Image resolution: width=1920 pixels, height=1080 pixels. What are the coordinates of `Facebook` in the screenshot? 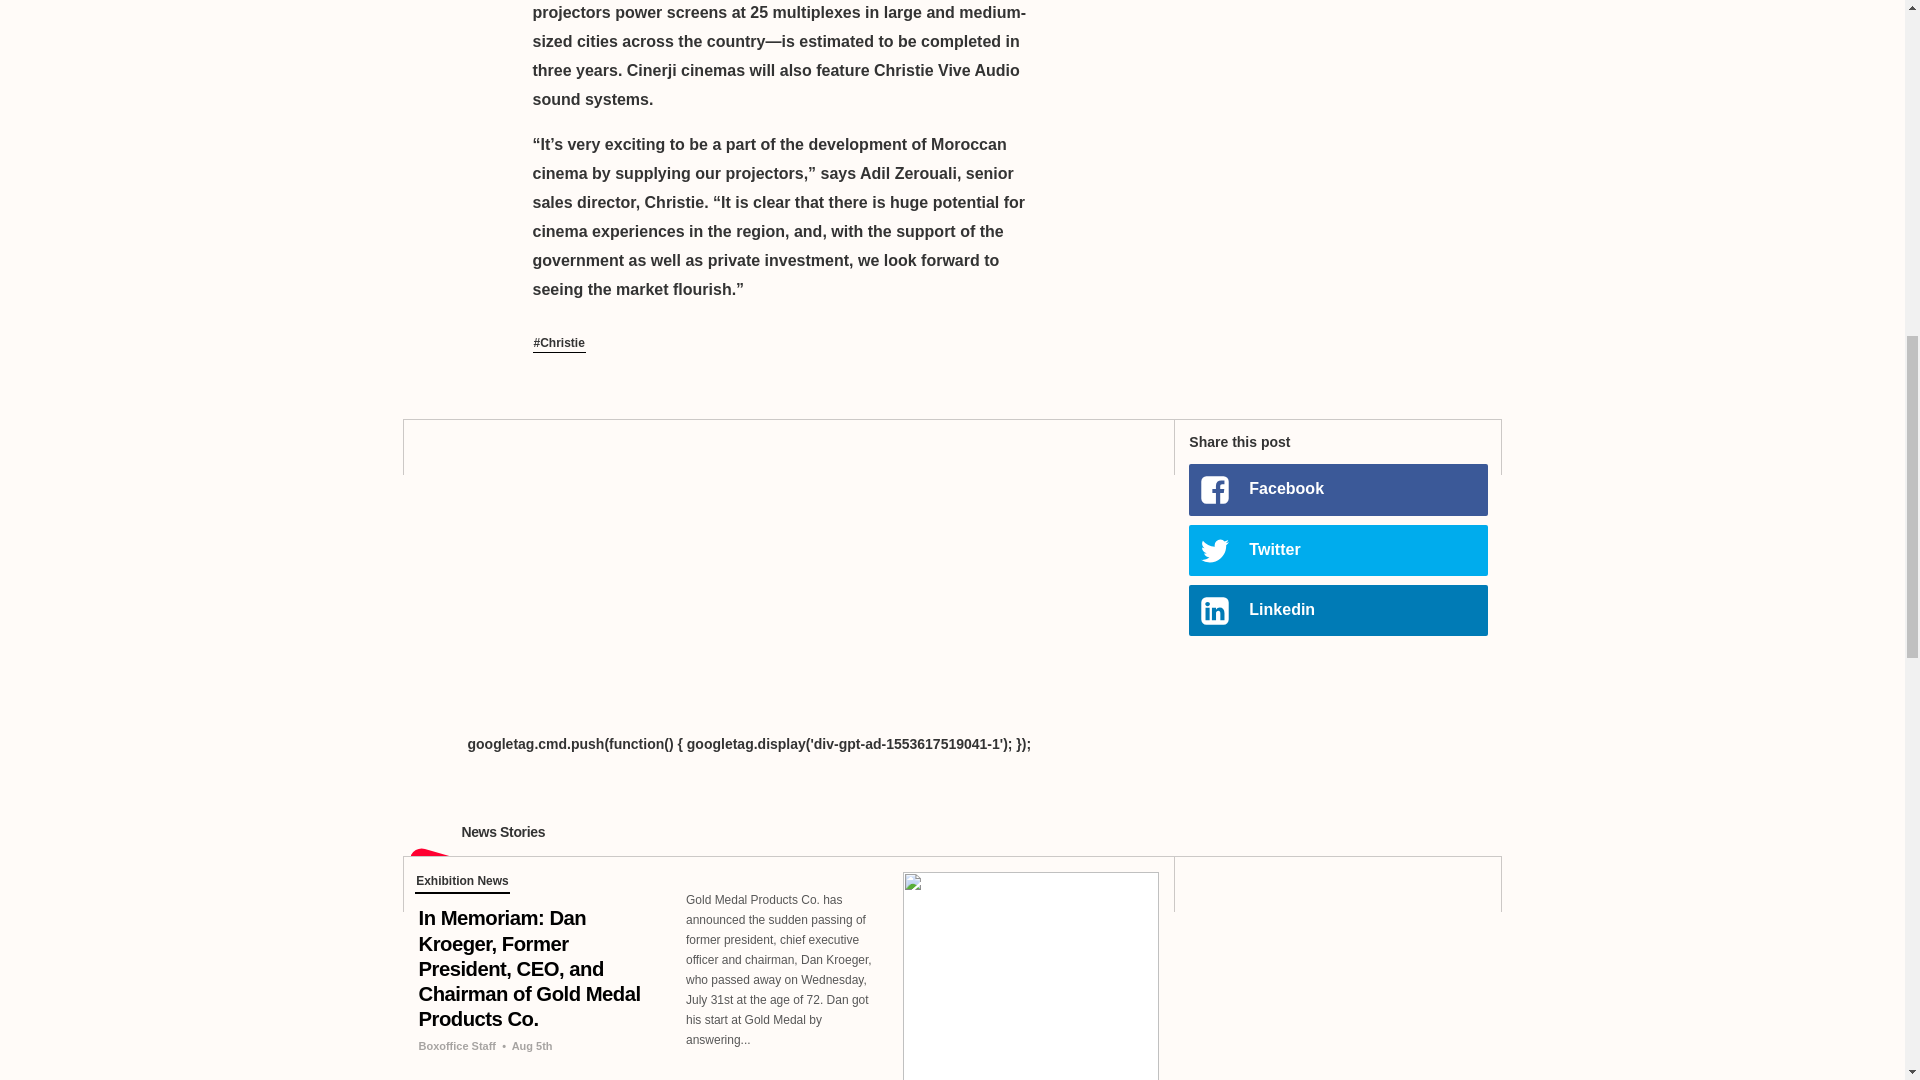 It's located at (1337, 490).